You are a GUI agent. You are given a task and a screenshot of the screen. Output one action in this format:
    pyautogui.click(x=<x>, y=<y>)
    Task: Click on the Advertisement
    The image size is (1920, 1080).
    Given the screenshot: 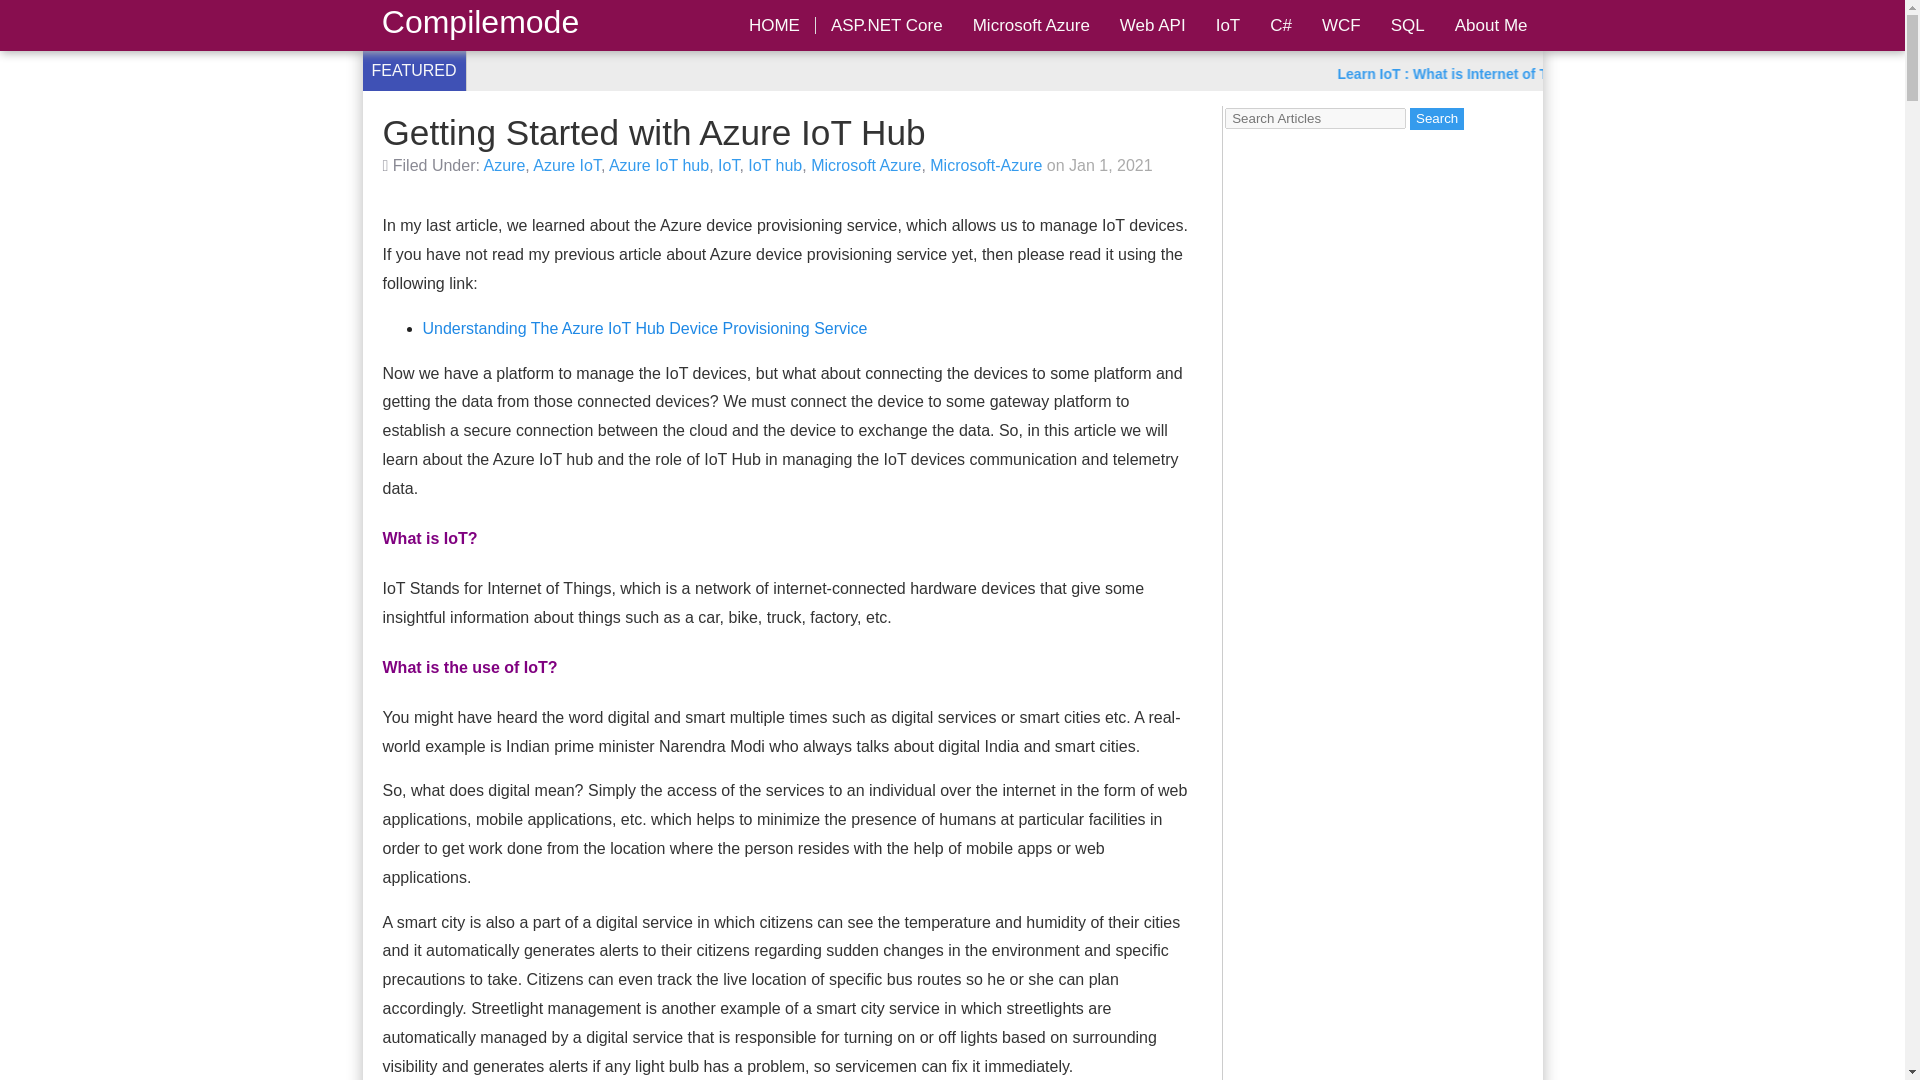 What is the action you would take?
    pyautogui.click(x=1383, y=1062)
    